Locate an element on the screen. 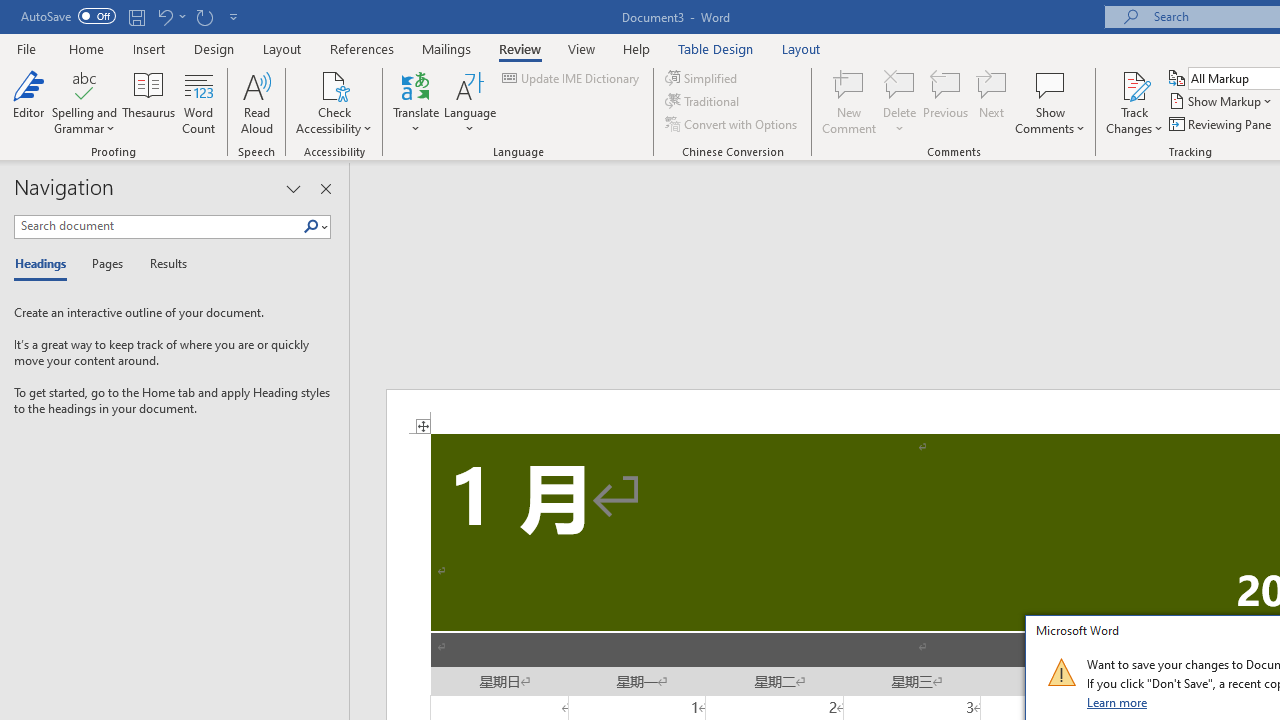 The height and width of the screenshot is (720, 1280). Table Design is located at coordinates (716, 48).